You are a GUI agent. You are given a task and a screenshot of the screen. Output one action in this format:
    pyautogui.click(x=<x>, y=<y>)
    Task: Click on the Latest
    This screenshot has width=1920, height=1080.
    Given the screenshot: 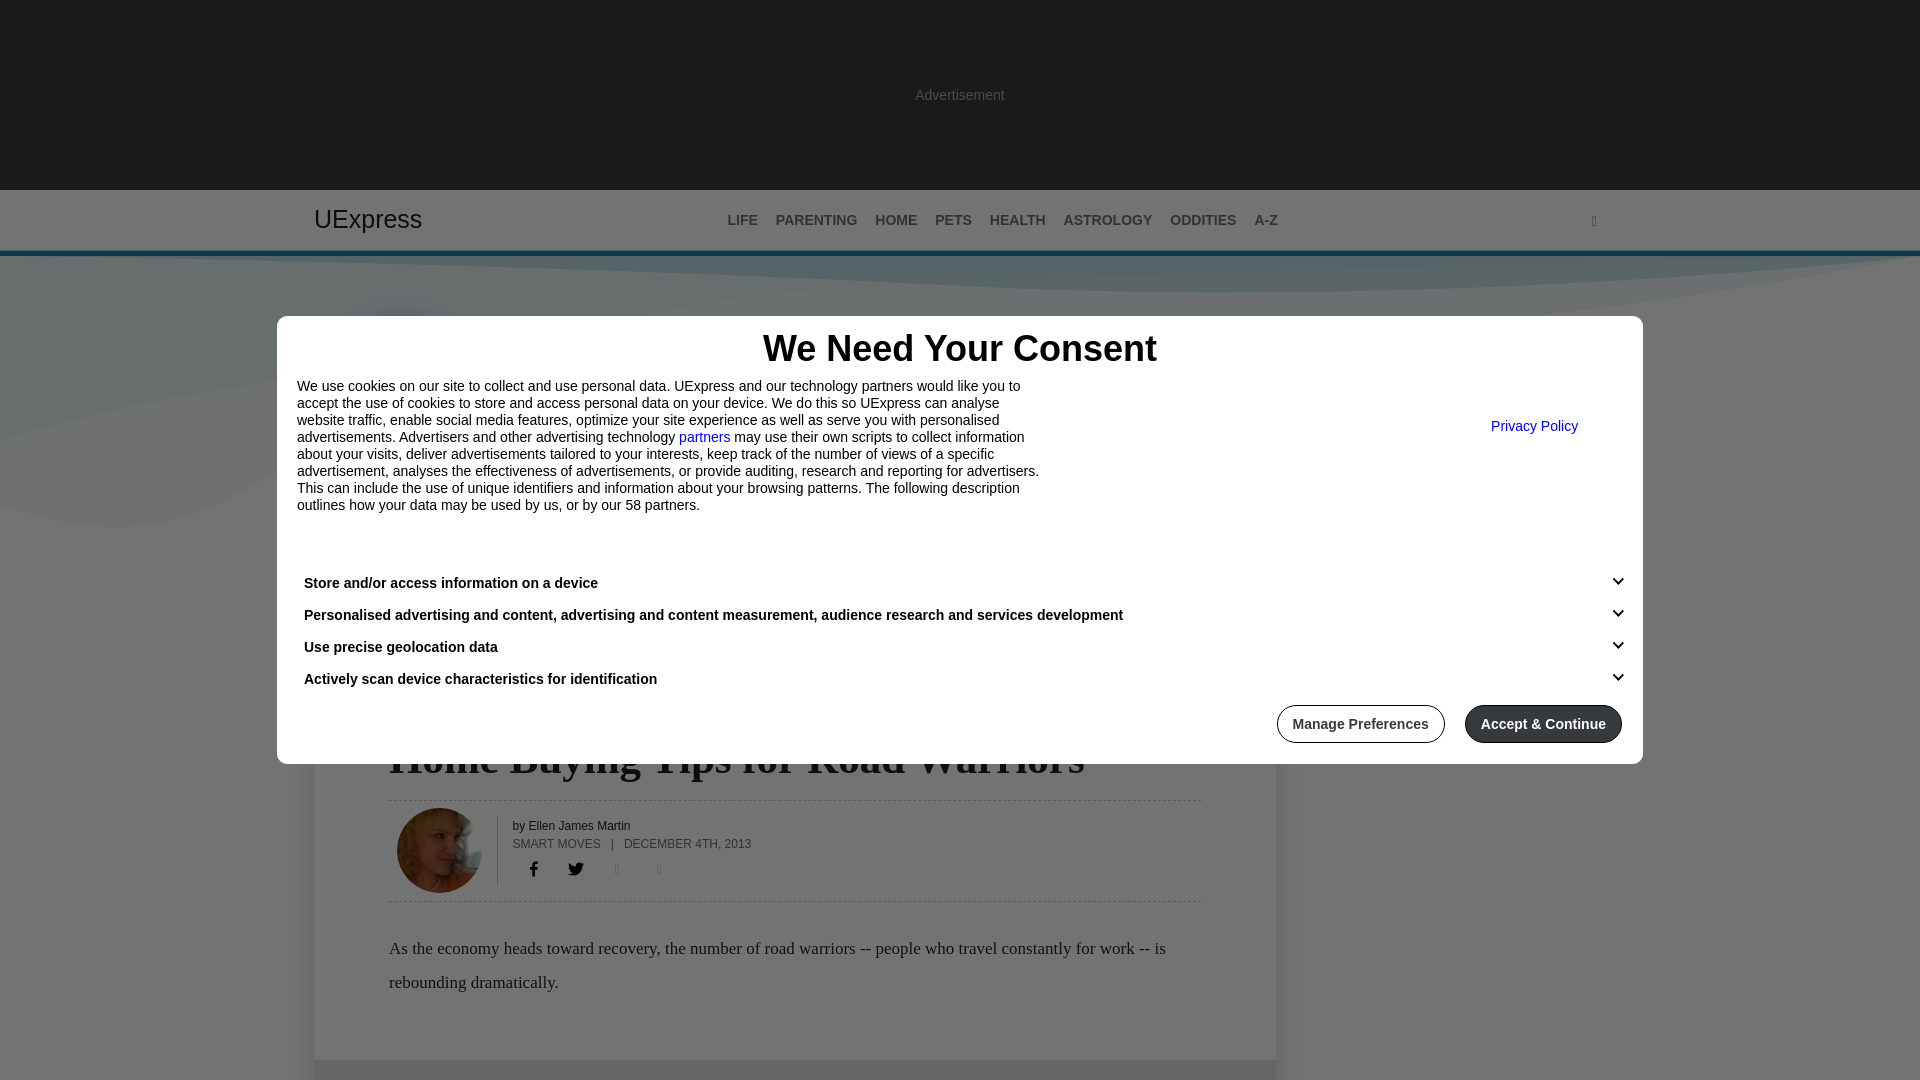 What is the action you would take?
    pyautogui.click(x=338, y=568)
    